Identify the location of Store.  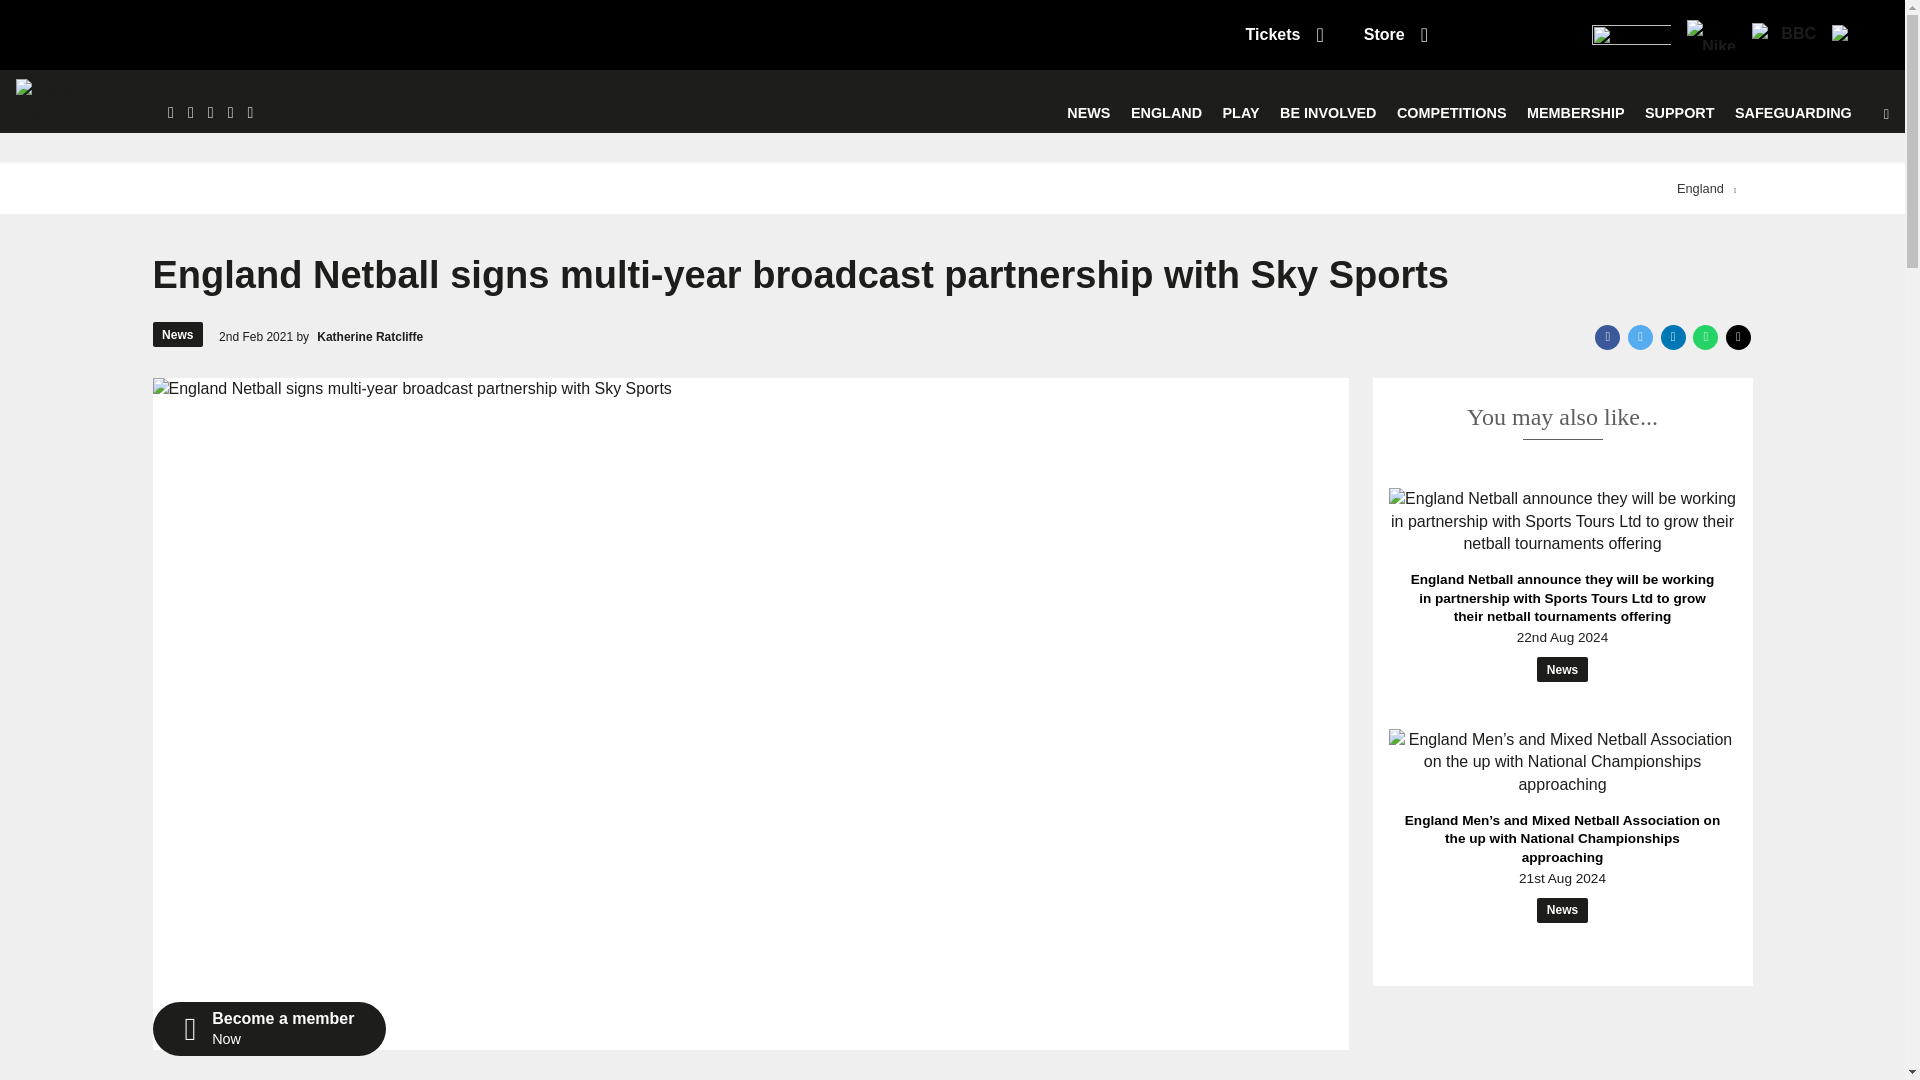
(1396, 34).